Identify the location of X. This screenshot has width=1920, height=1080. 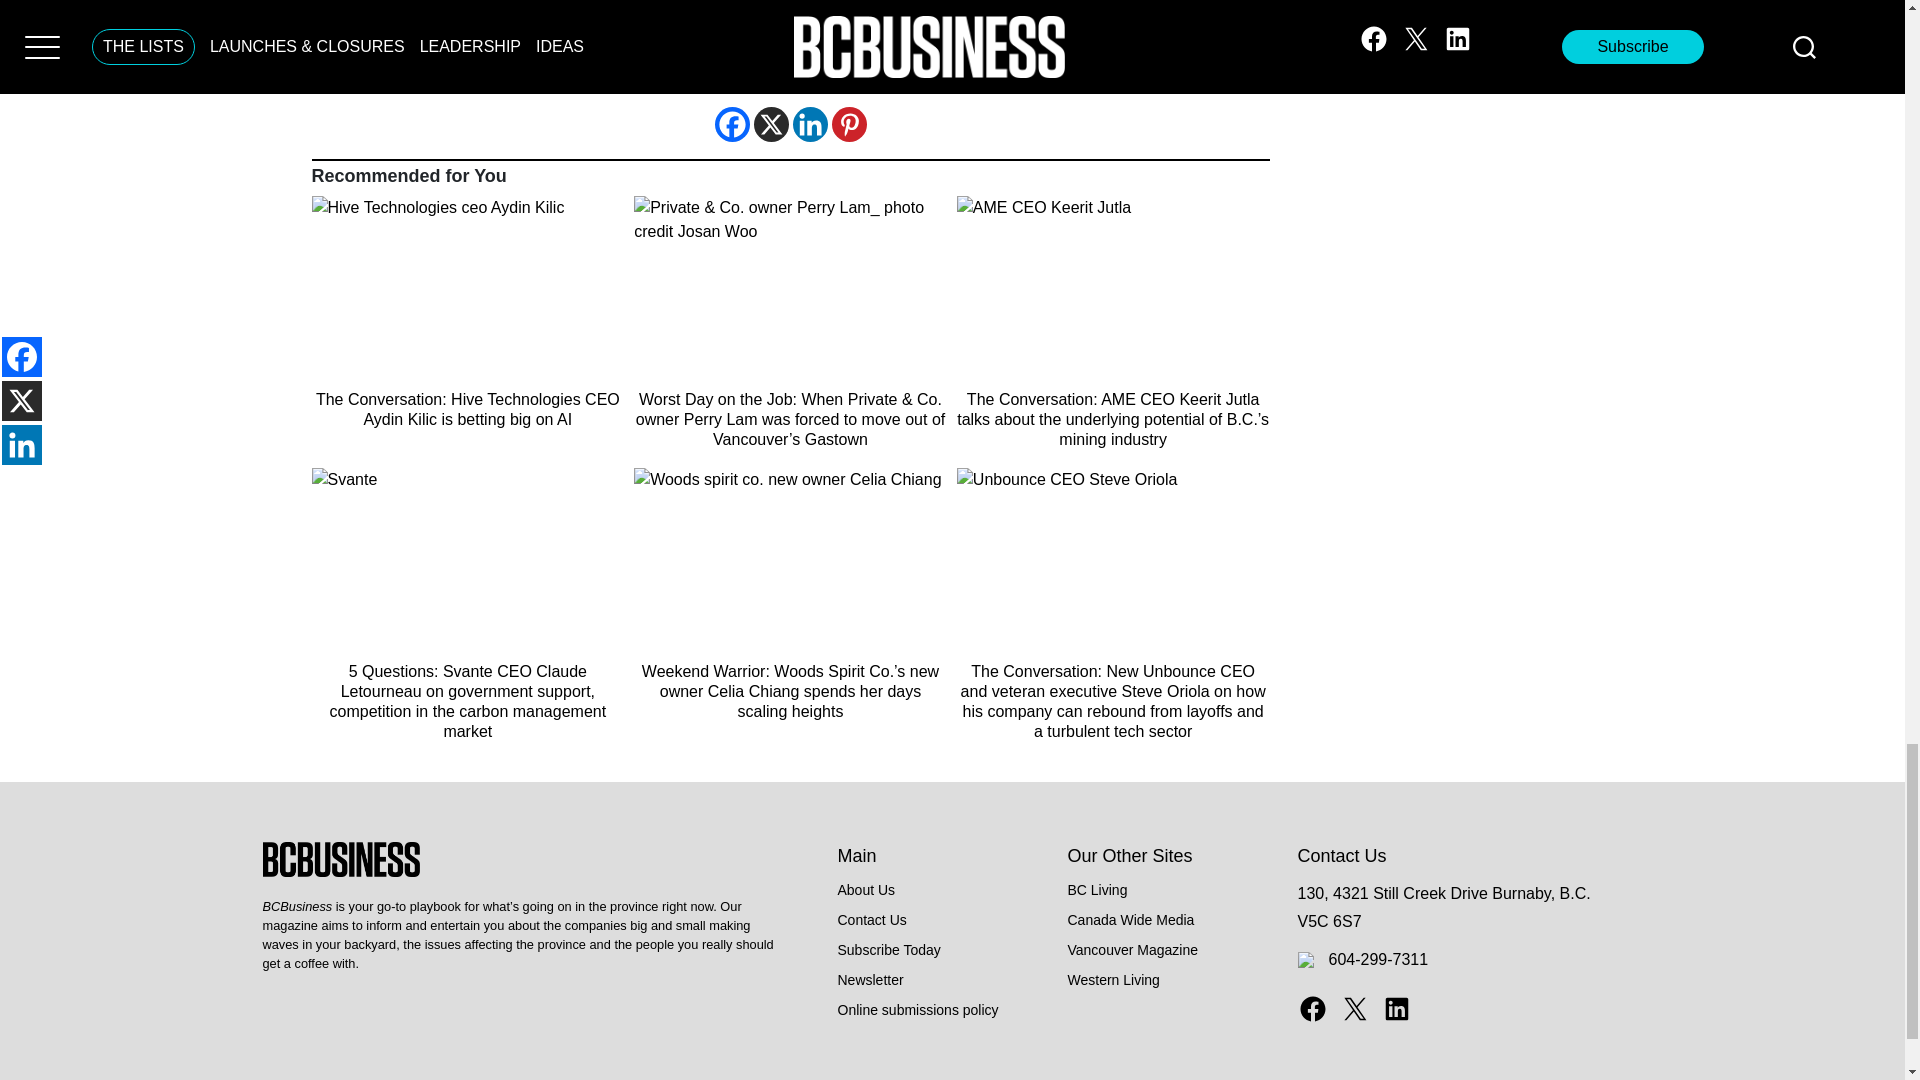
(772, 124).